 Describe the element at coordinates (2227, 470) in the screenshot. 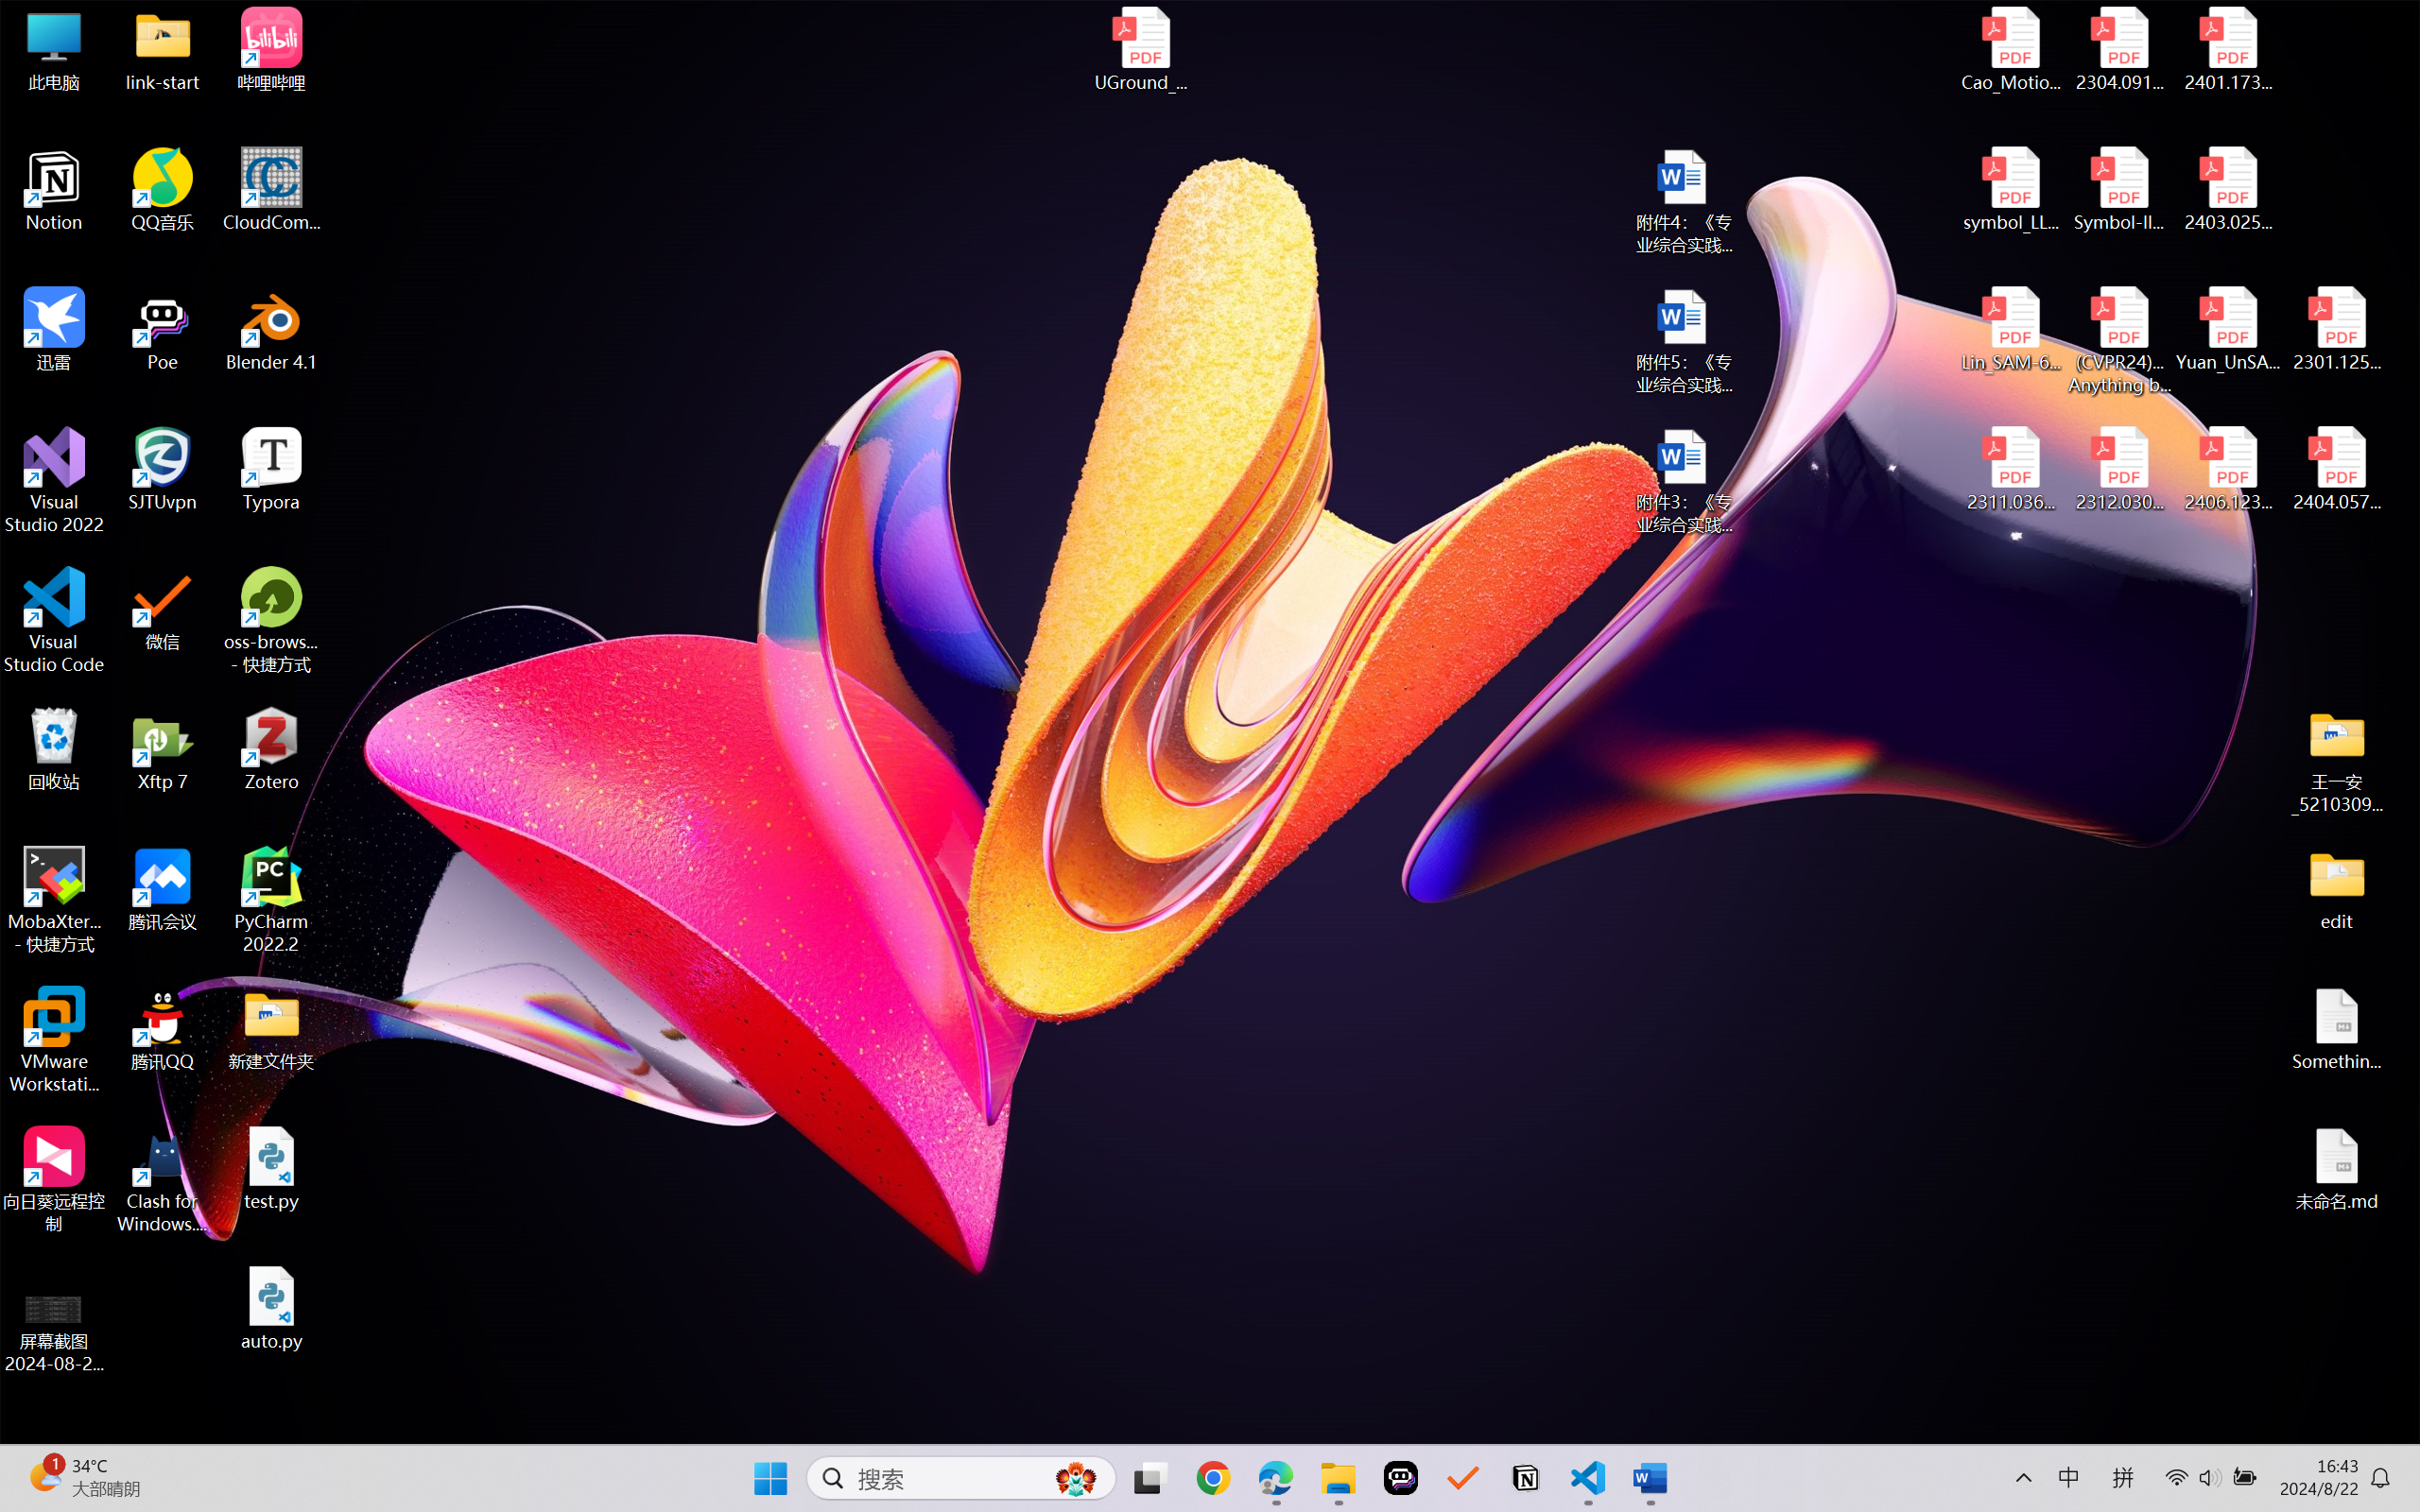

I see `2406.12373v2.pdf` at that location.